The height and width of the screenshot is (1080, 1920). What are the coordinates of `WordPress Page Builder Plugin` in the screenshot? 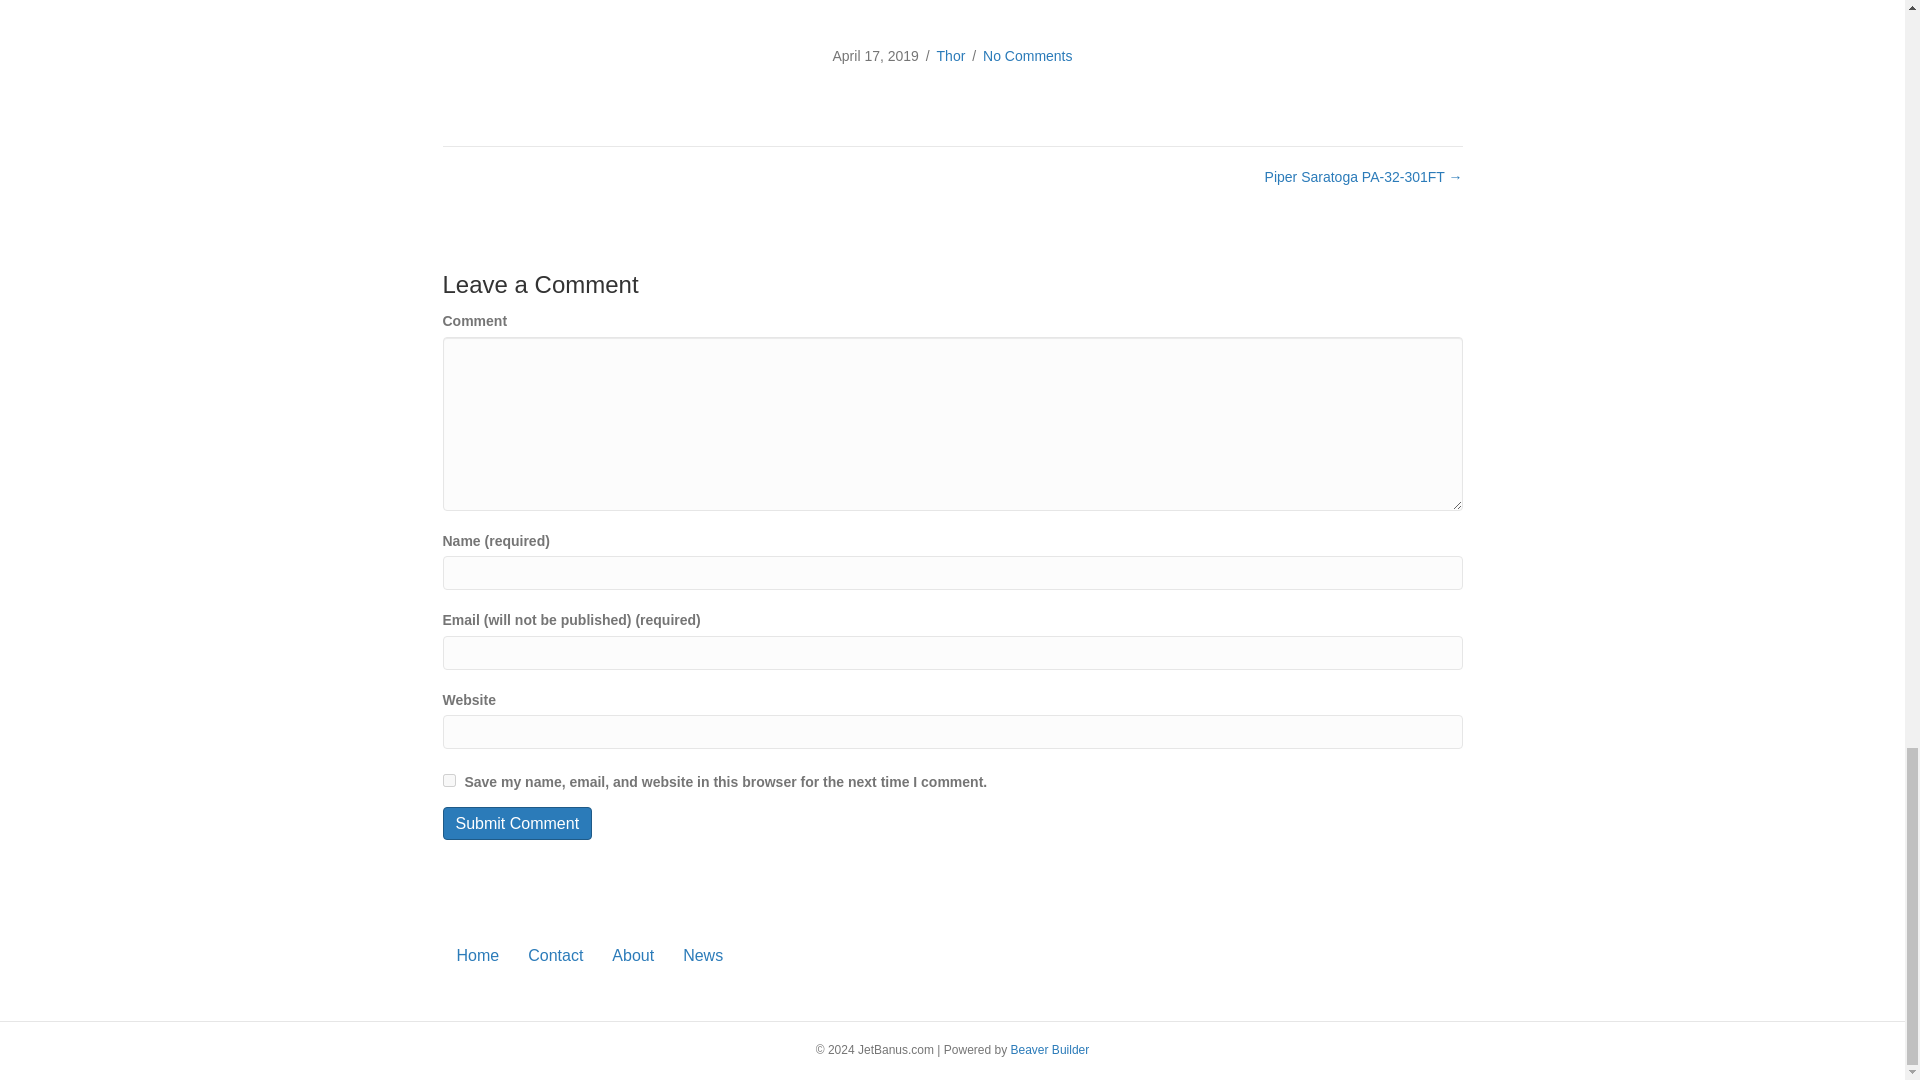 It's located at (1050, 1050).